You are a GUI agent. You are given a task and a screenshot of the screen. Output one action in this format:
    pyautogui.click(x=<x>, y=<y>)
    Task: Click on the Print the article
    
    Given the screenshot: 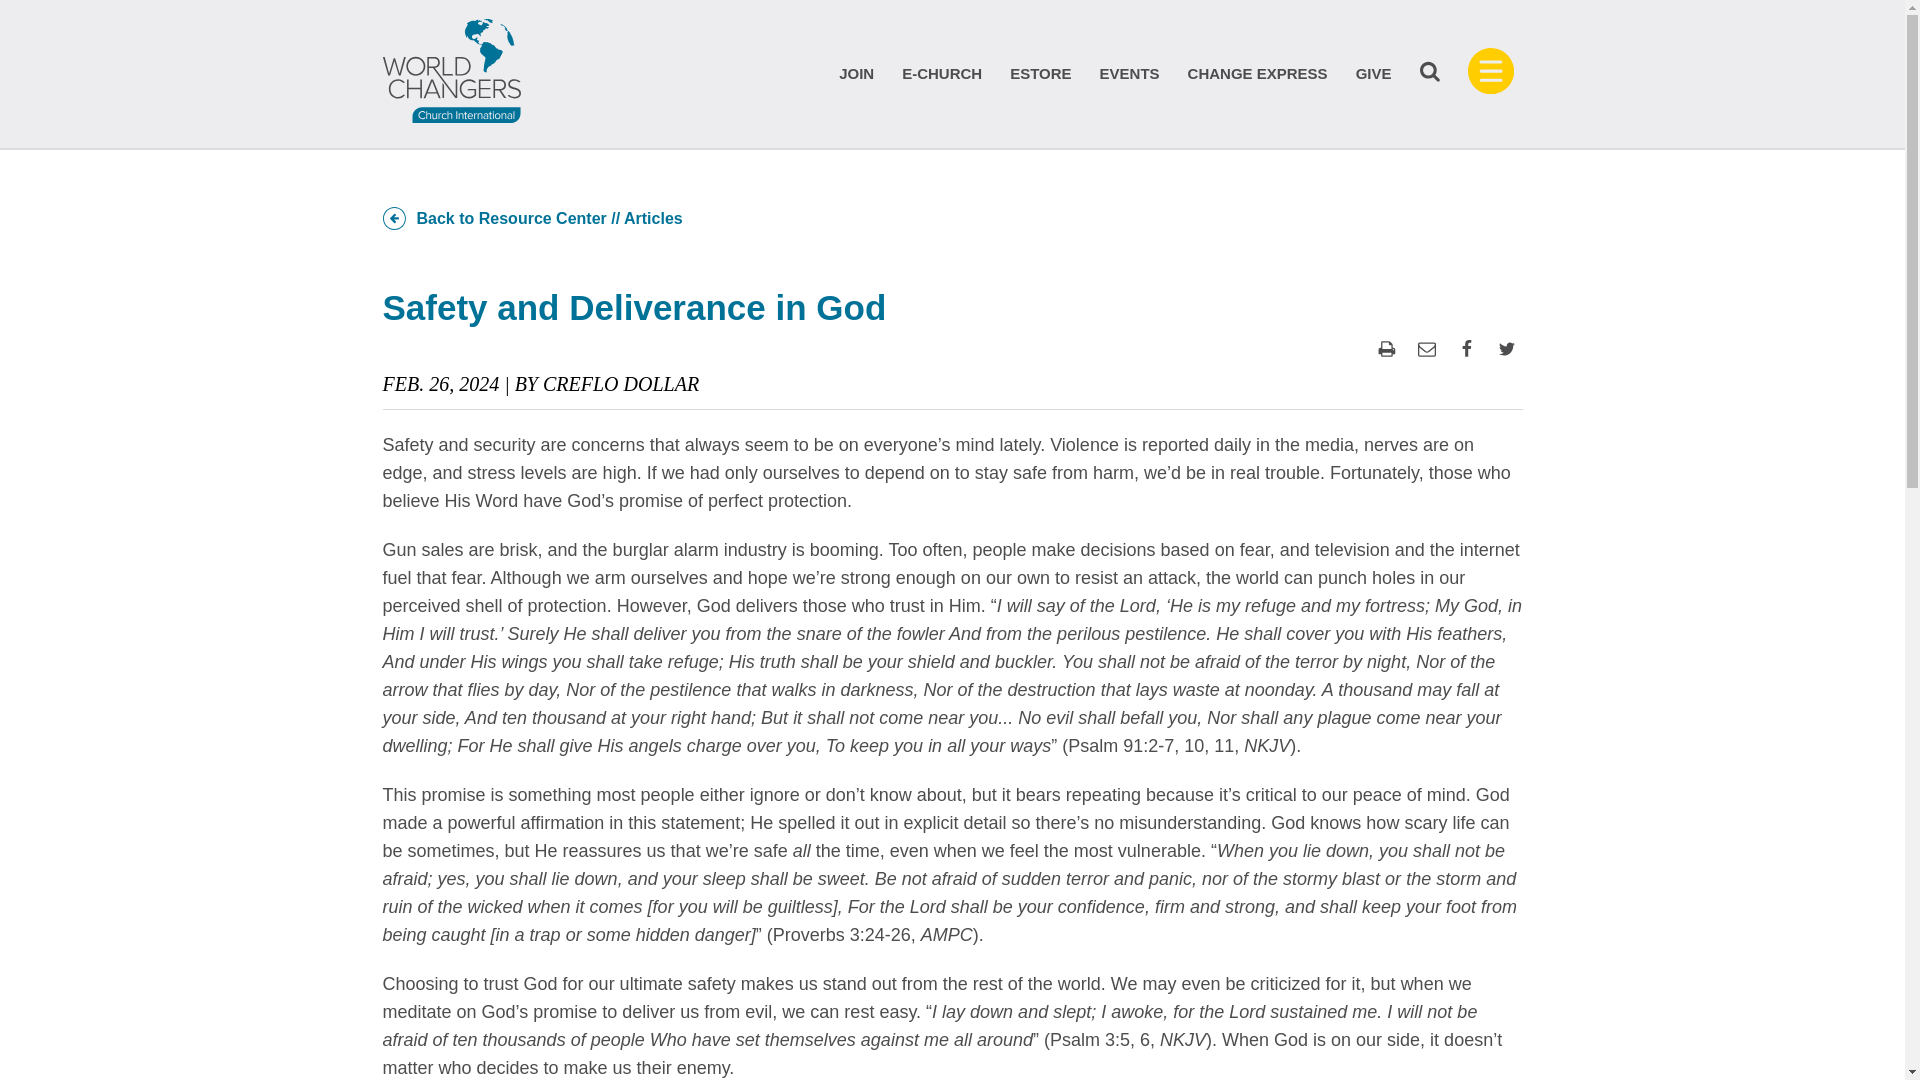 What is the action you would take?
    pyautogui.click(x=1386, y=348)
    